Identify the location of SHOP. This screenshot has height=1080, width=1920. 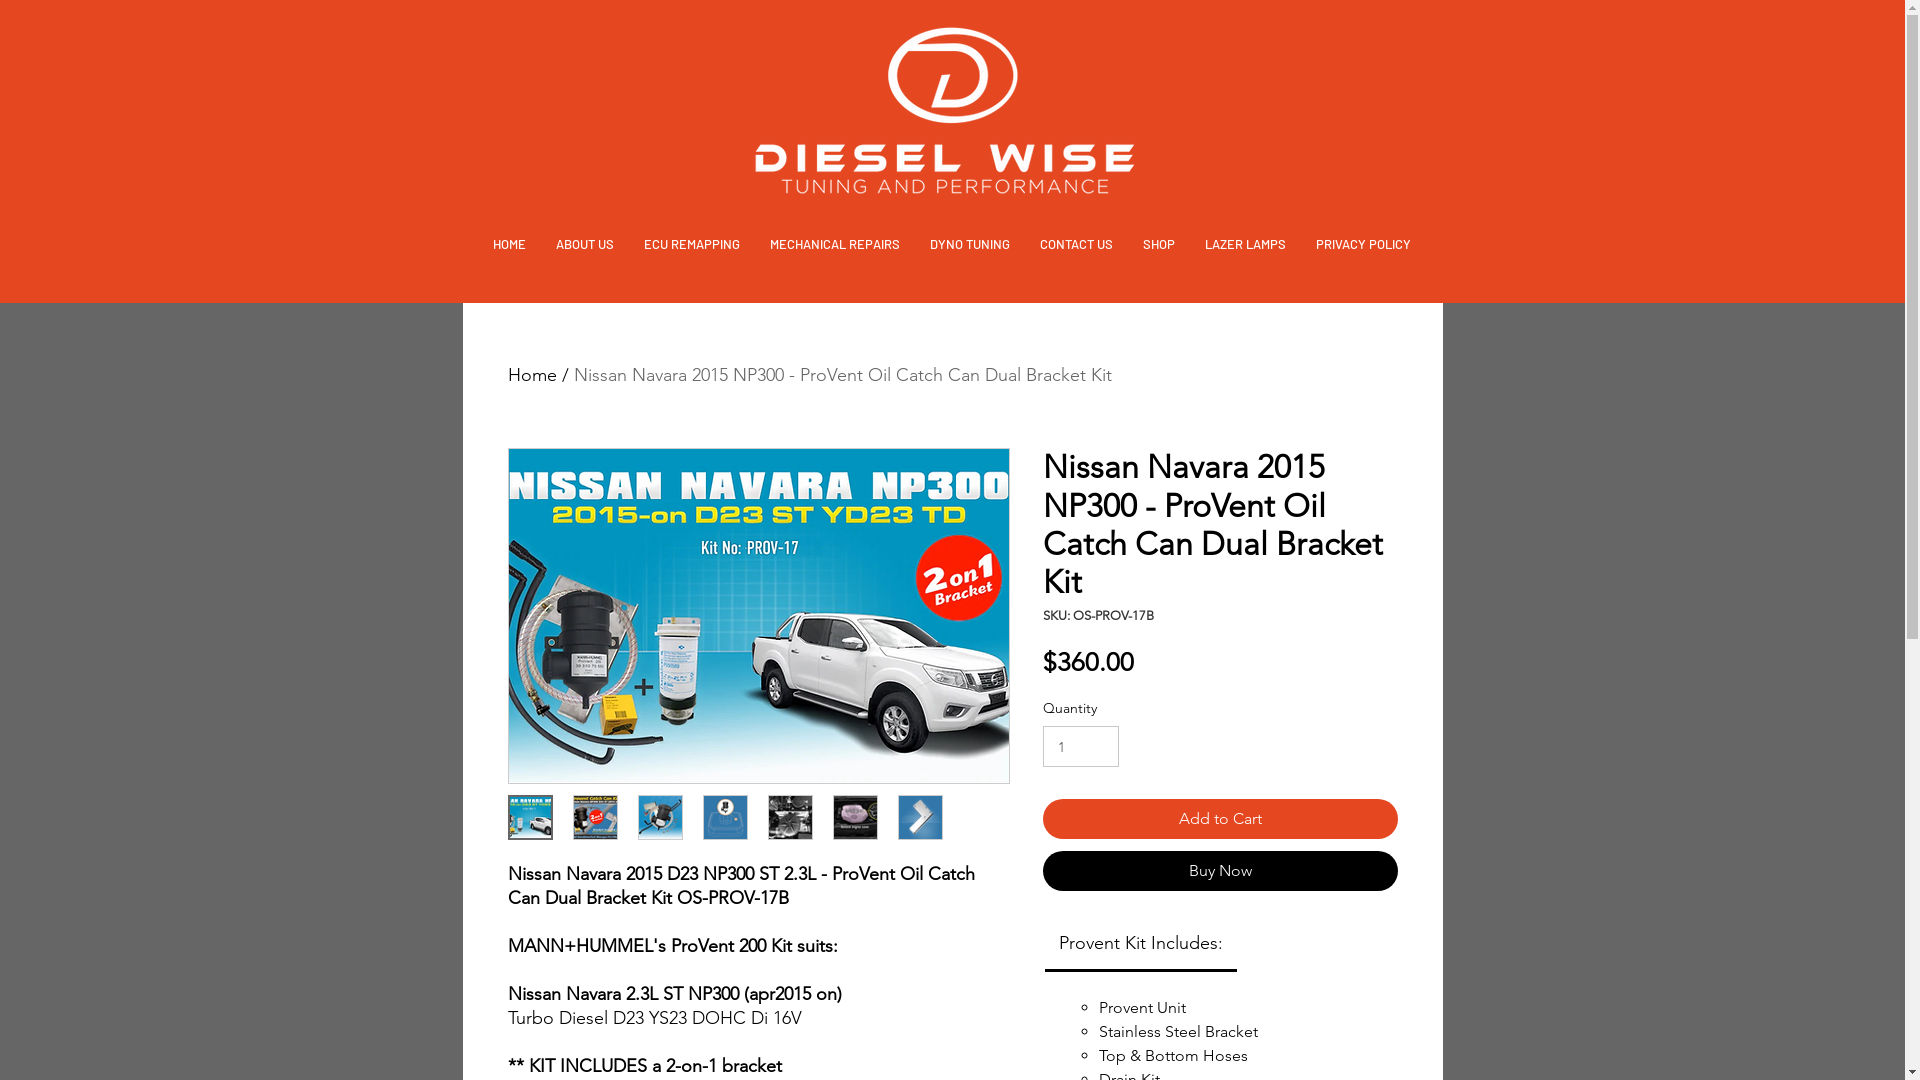
(1159, 244).